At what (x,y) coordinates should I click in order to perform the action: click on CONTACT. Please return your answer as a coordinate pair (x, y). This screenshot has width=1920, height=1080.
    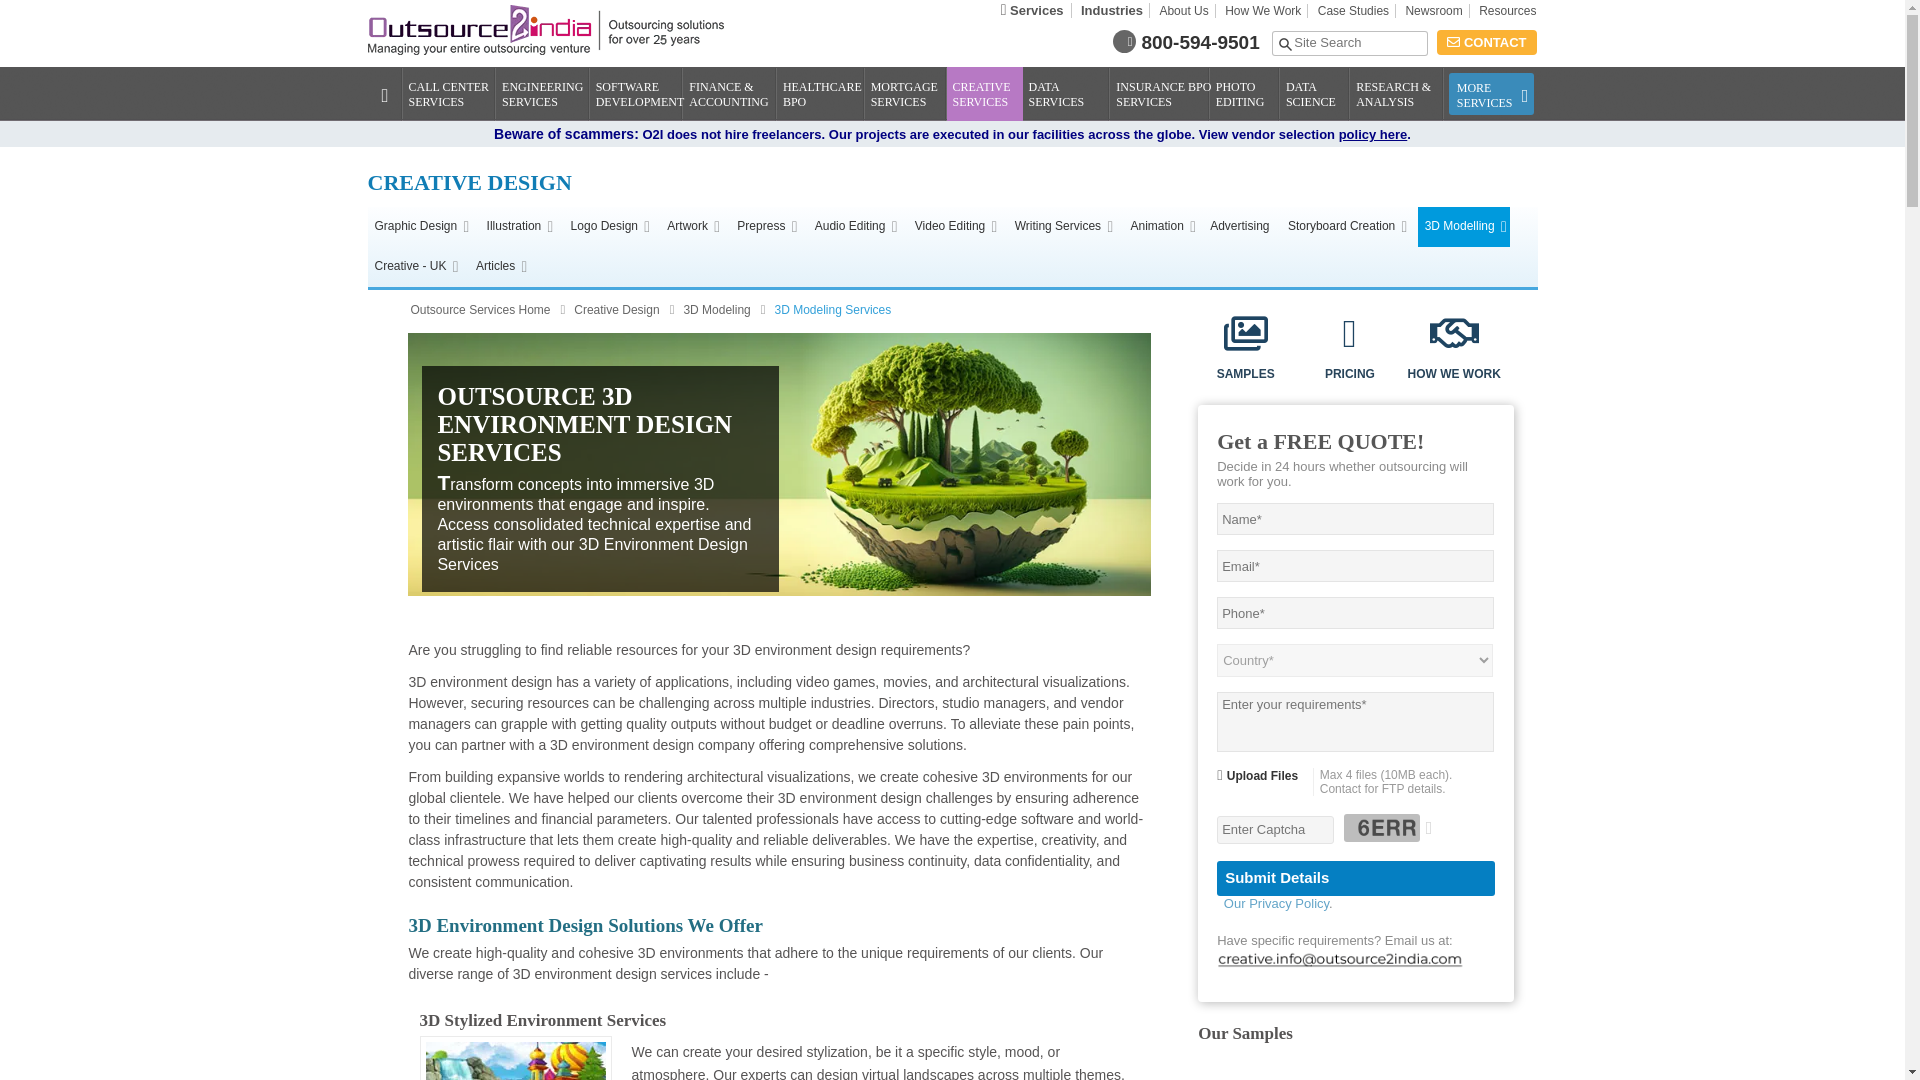
    Looking at the image, I should click on (1486, 42).